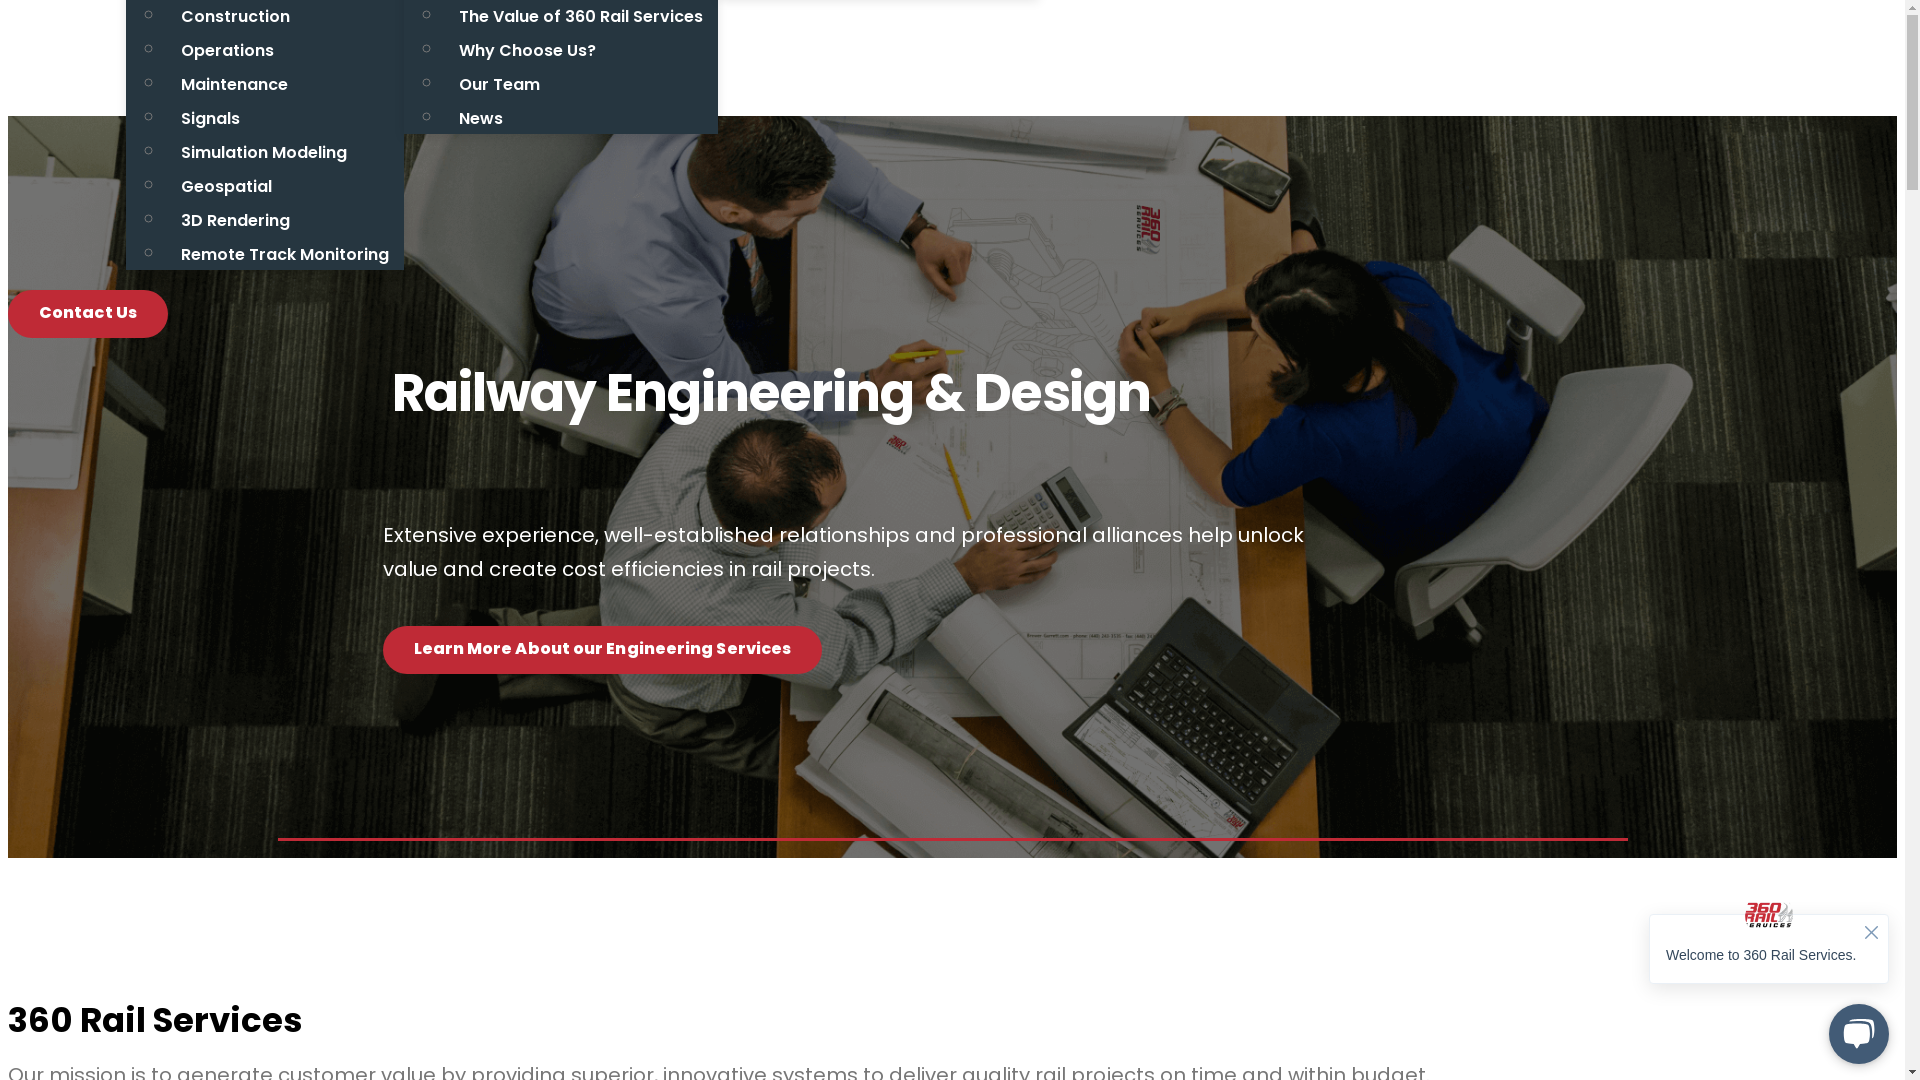 Image resolution: width=1920 pixels, height=1080 pixels. What do you see at coordinates (228, 50) in the screenshot?
I see `Operations` at bounding box center [228, 50].